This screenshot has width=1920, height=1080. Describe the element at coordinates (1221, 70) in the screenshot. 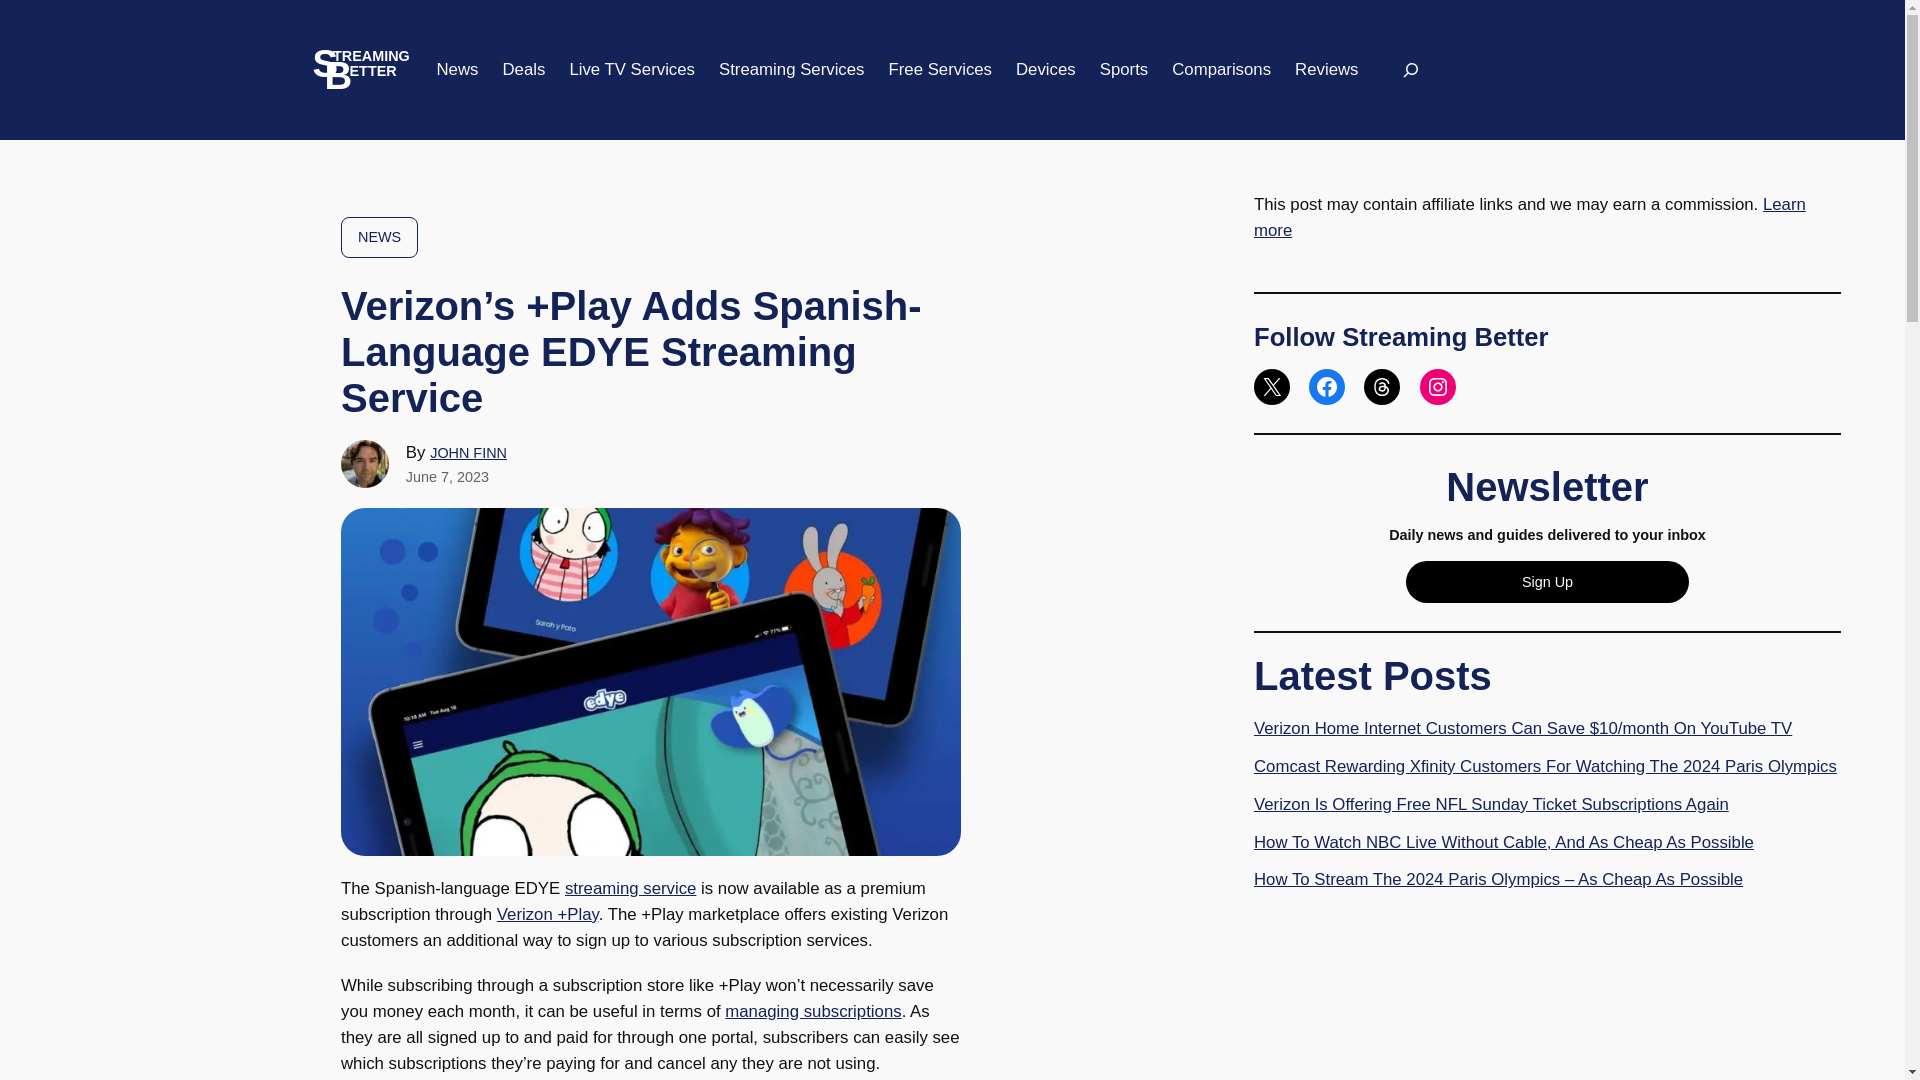

I see `Comparisons` at that location.